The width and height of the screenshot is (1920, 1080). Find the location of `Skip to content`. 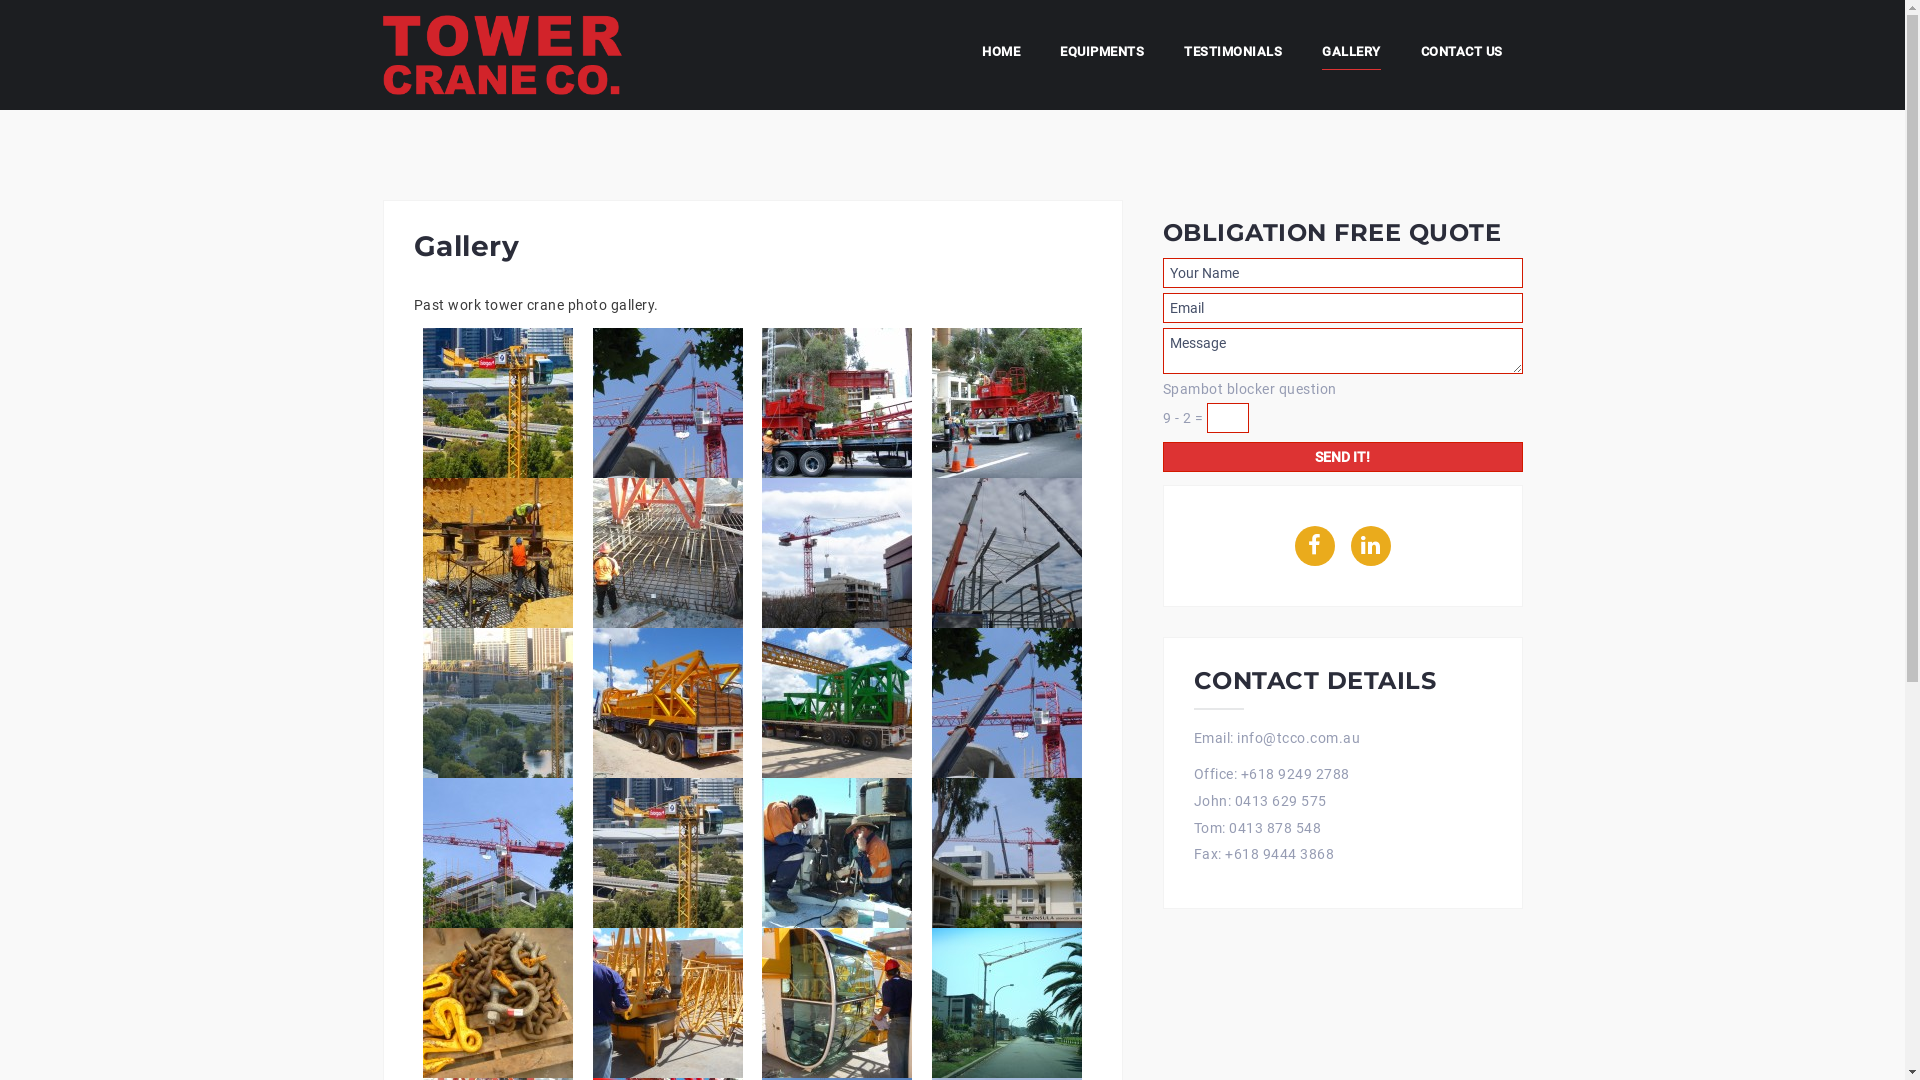

Skip to content is located at coordinates (0, 0).